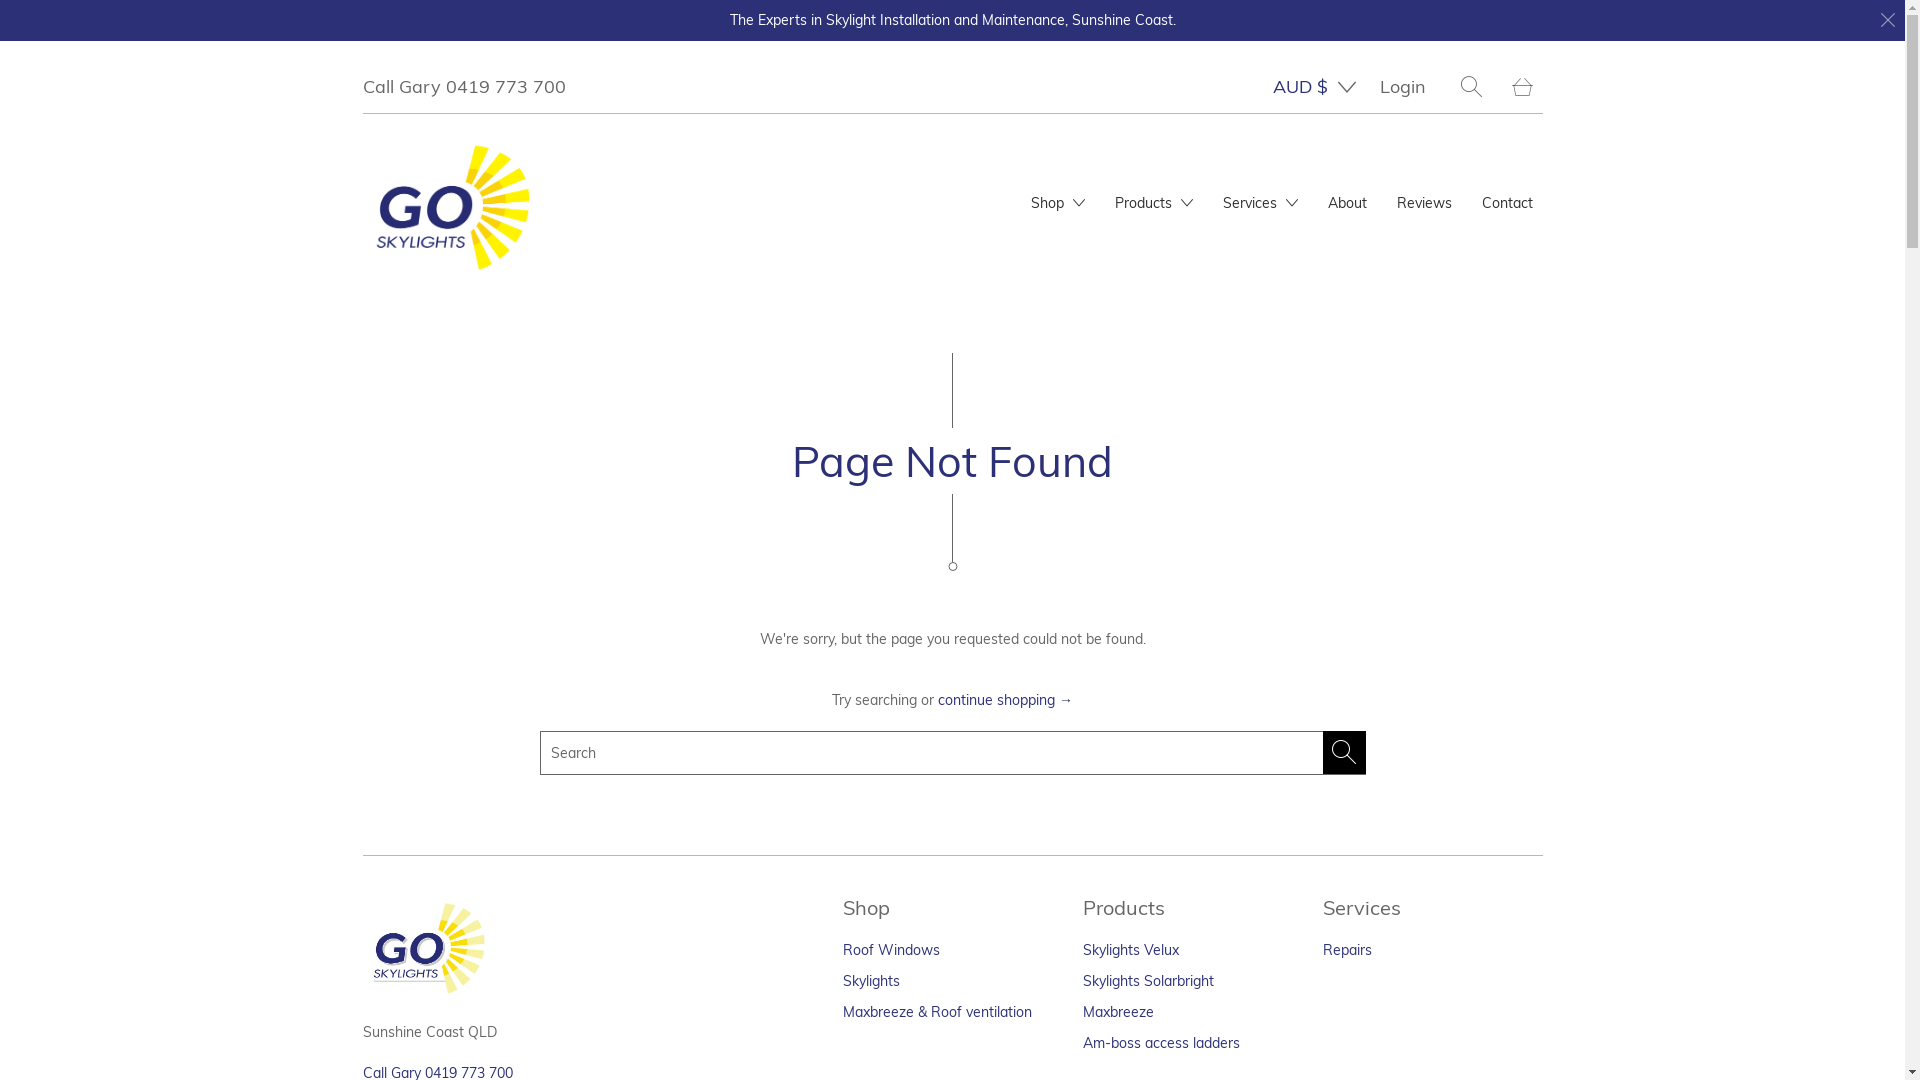  I want to click on USD, so click(1502, 716).